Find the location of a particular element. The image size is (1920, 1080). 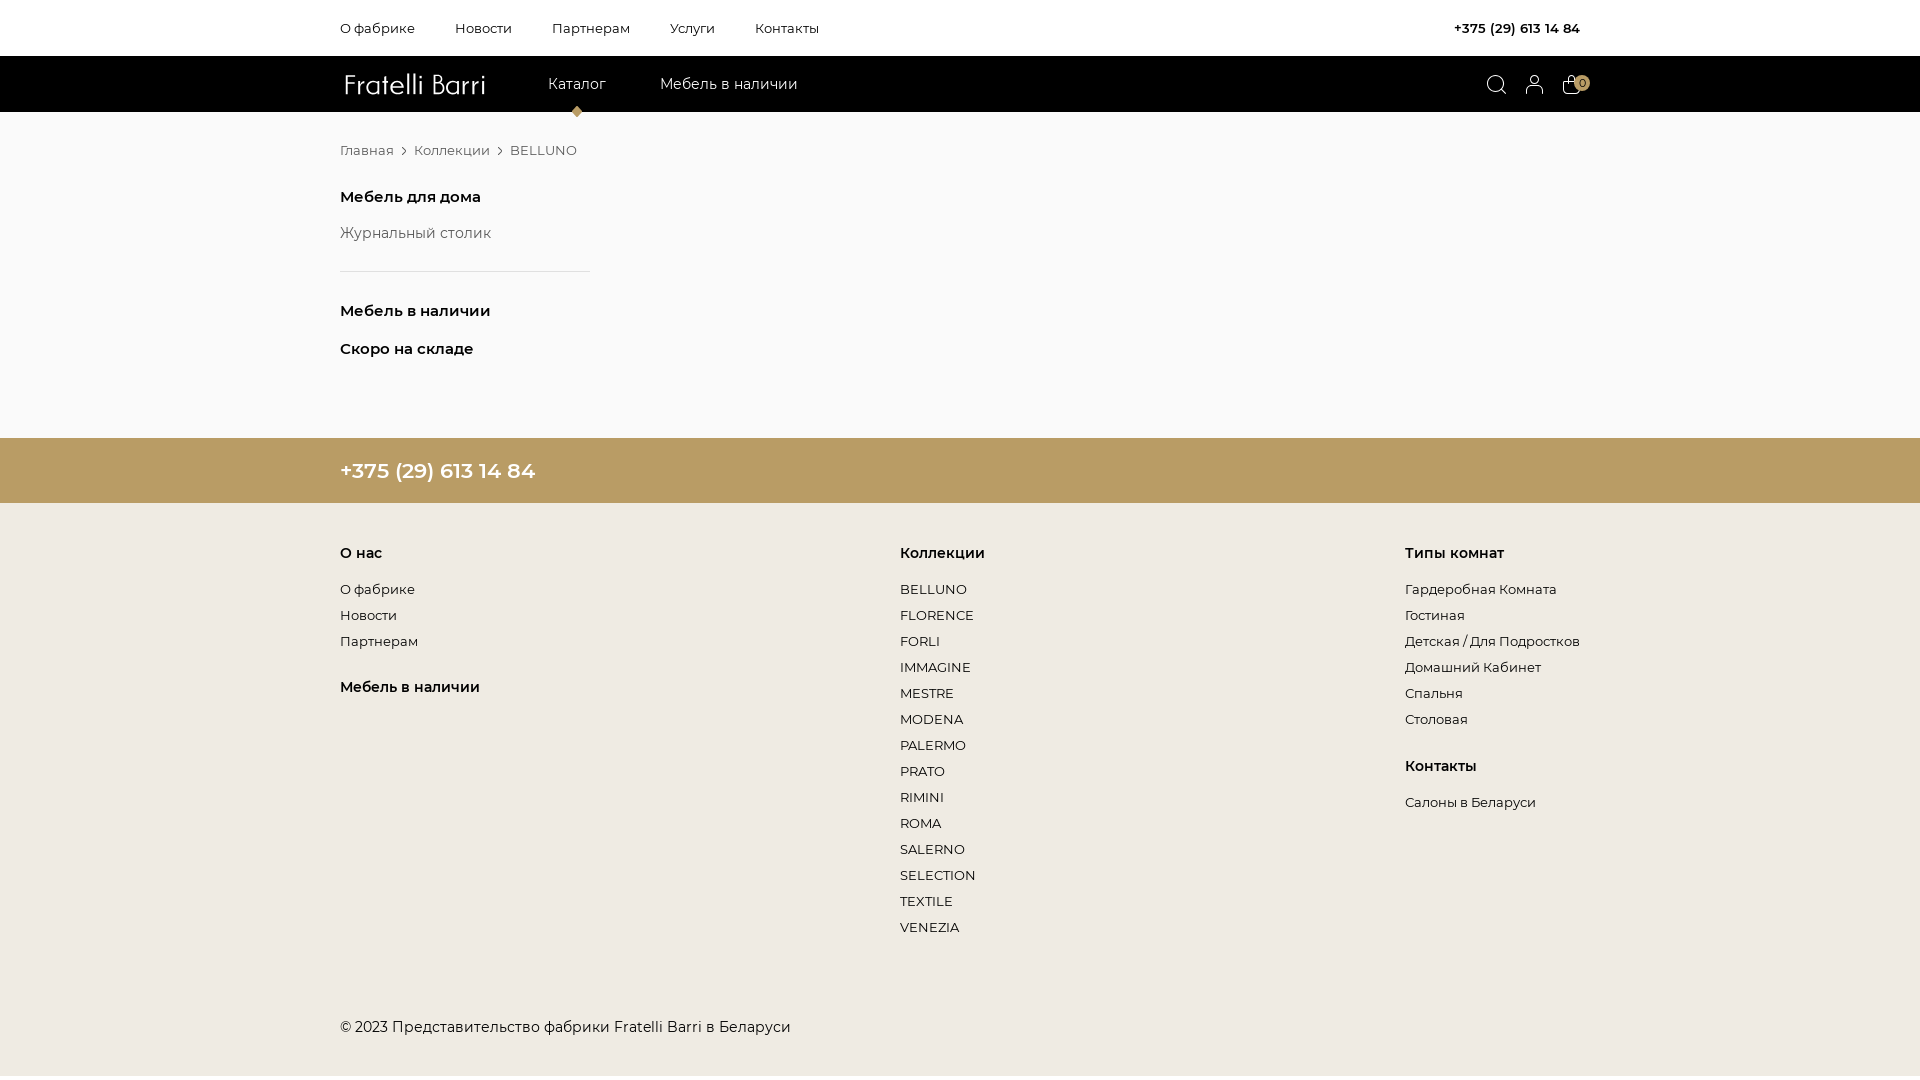

RIMINI is located at coordinates (922, 797).